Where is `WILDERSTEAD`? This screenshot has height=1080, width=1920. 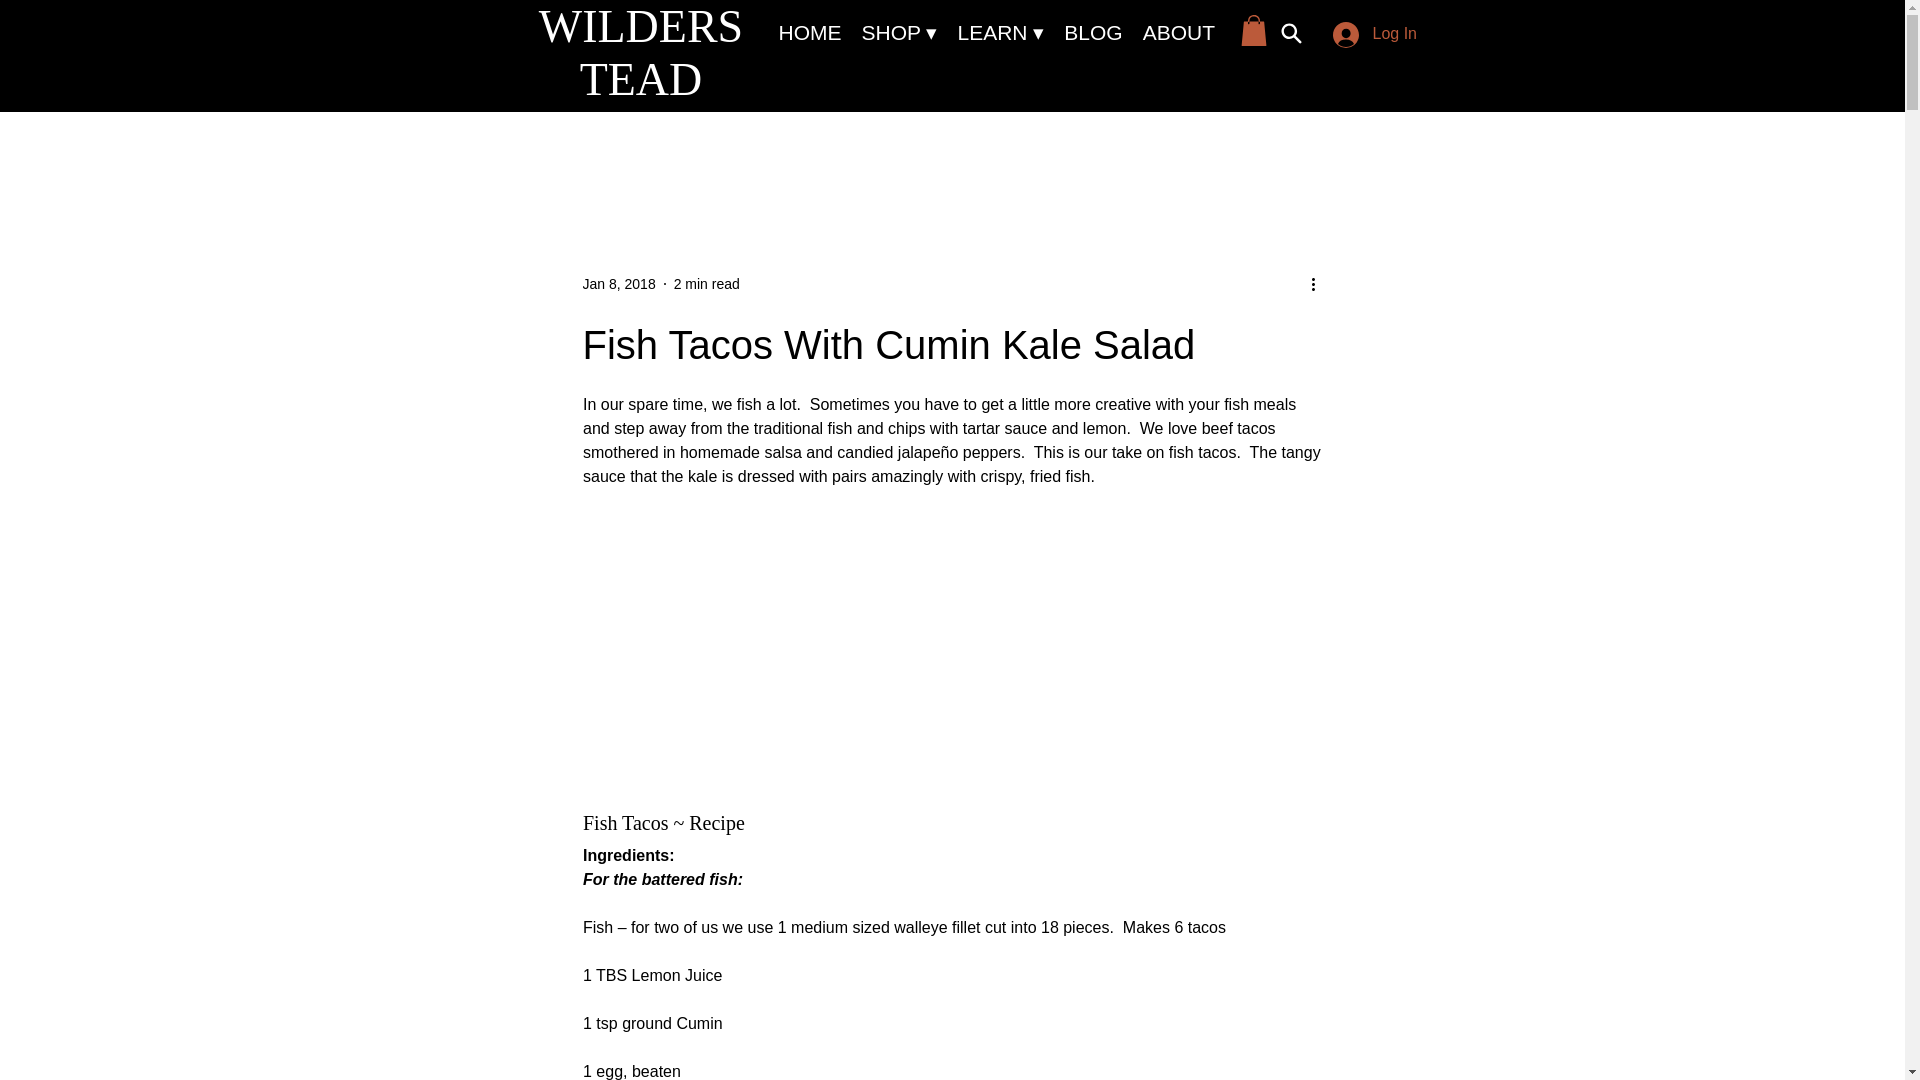
WILDERSTEAD is located at coordinates (641, 52).